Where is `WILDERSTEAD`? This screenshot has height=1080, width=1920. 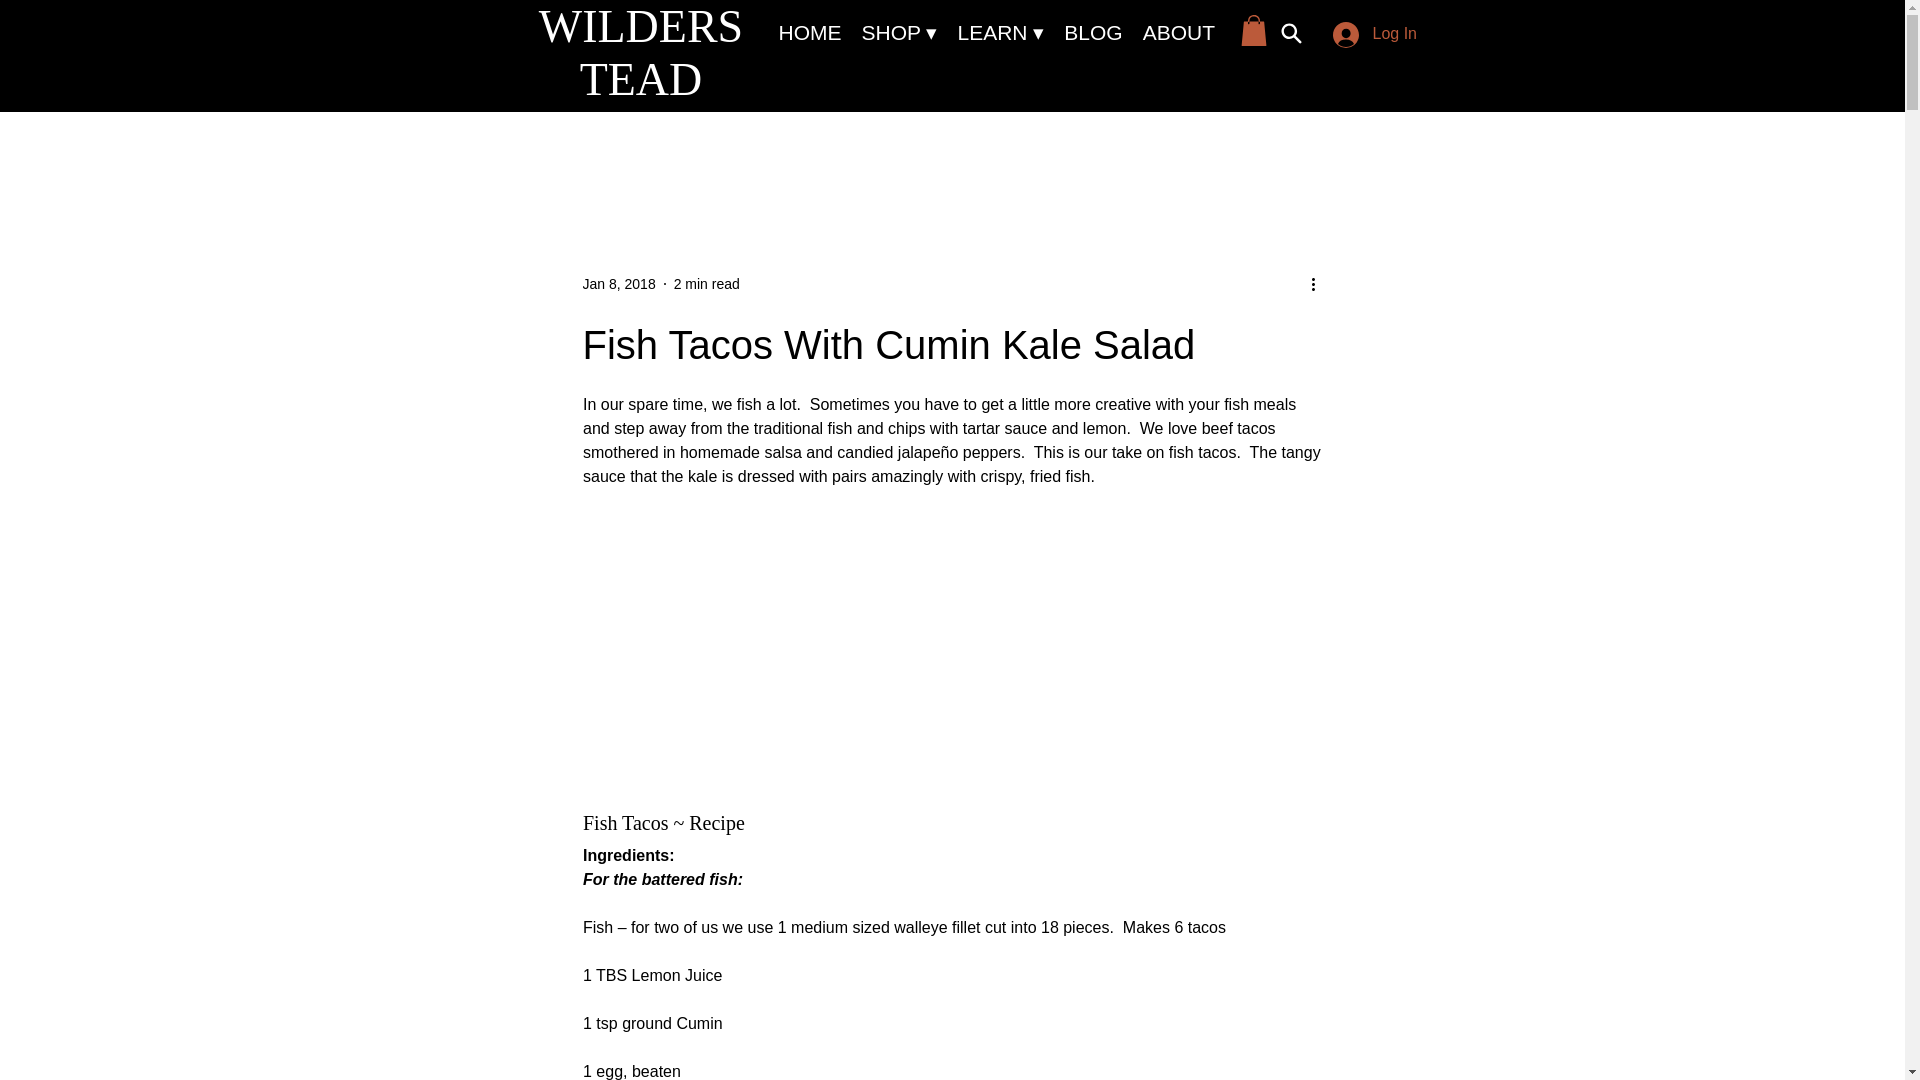
WILDERSTEAD is located at coordinates (641, 52).